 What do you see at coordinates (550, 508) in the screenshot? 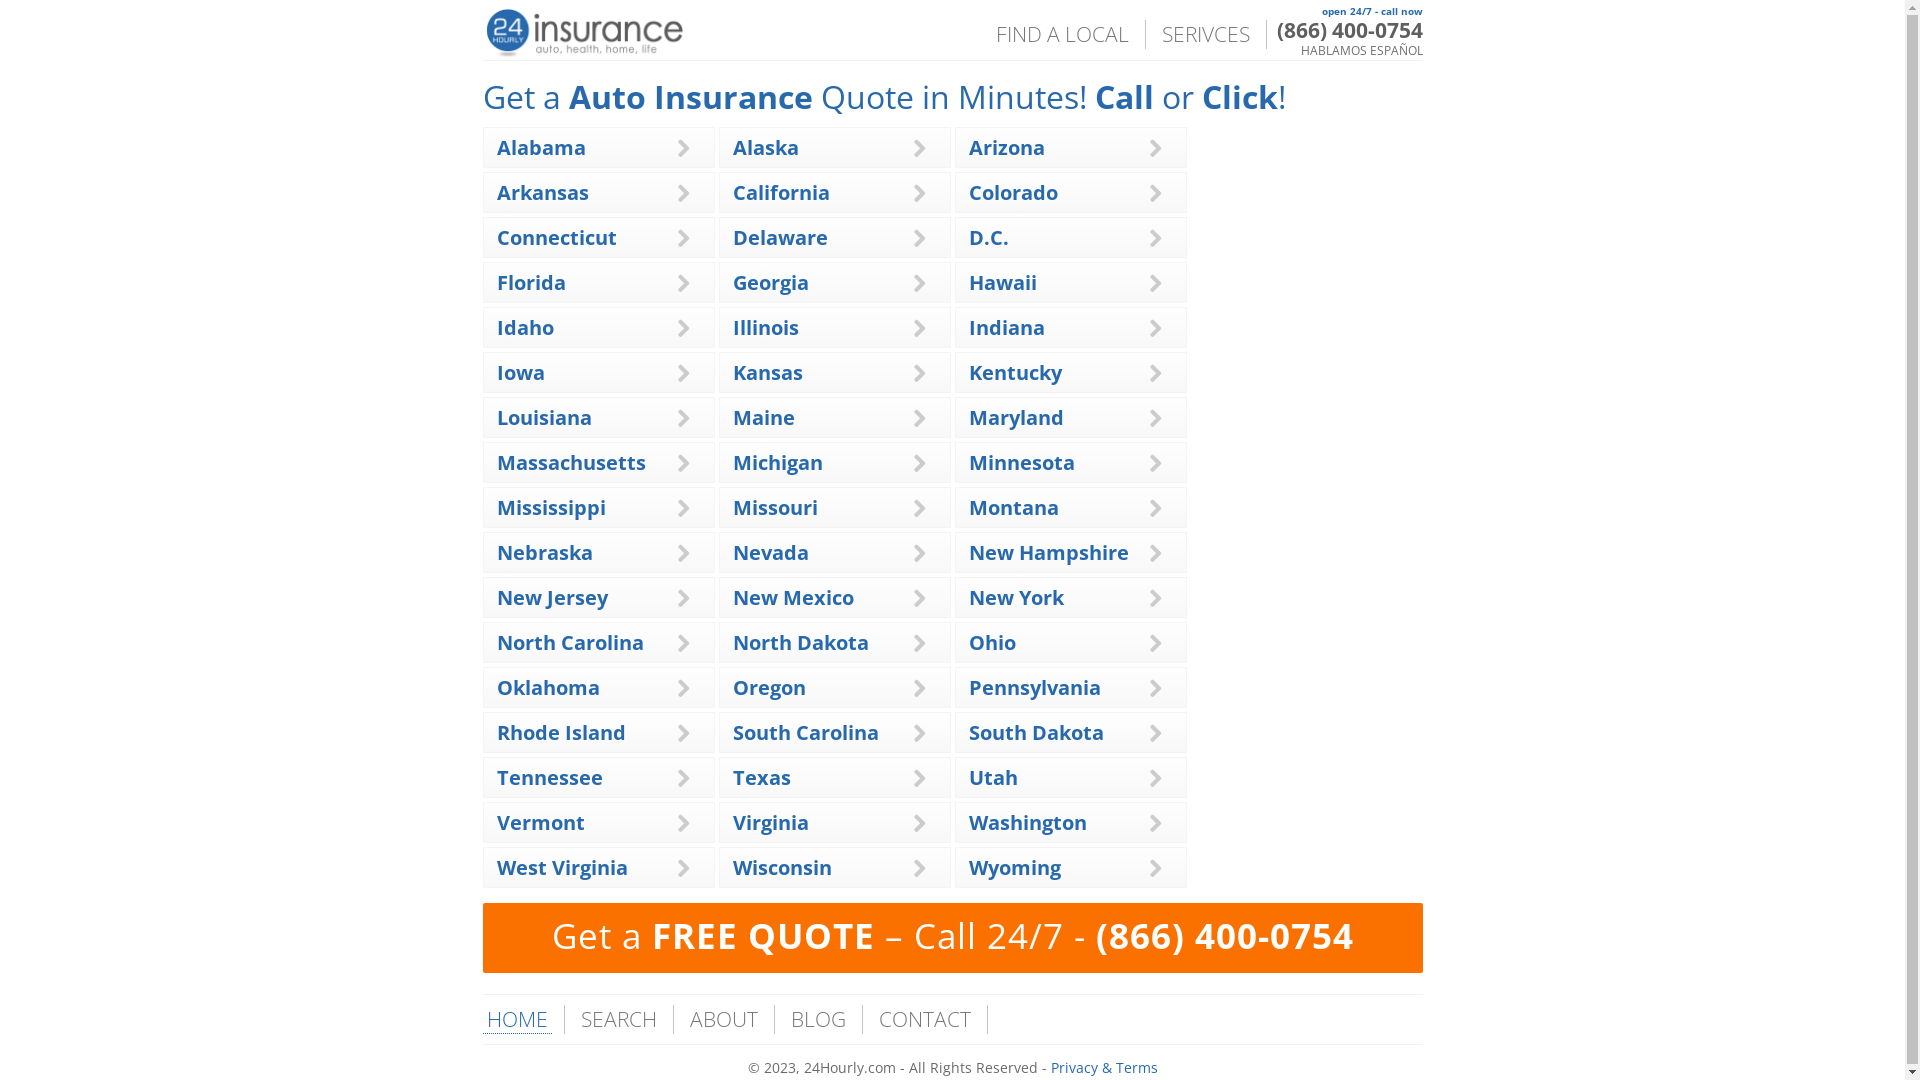
I see `Mississippi` at bounding box center [550, 508].